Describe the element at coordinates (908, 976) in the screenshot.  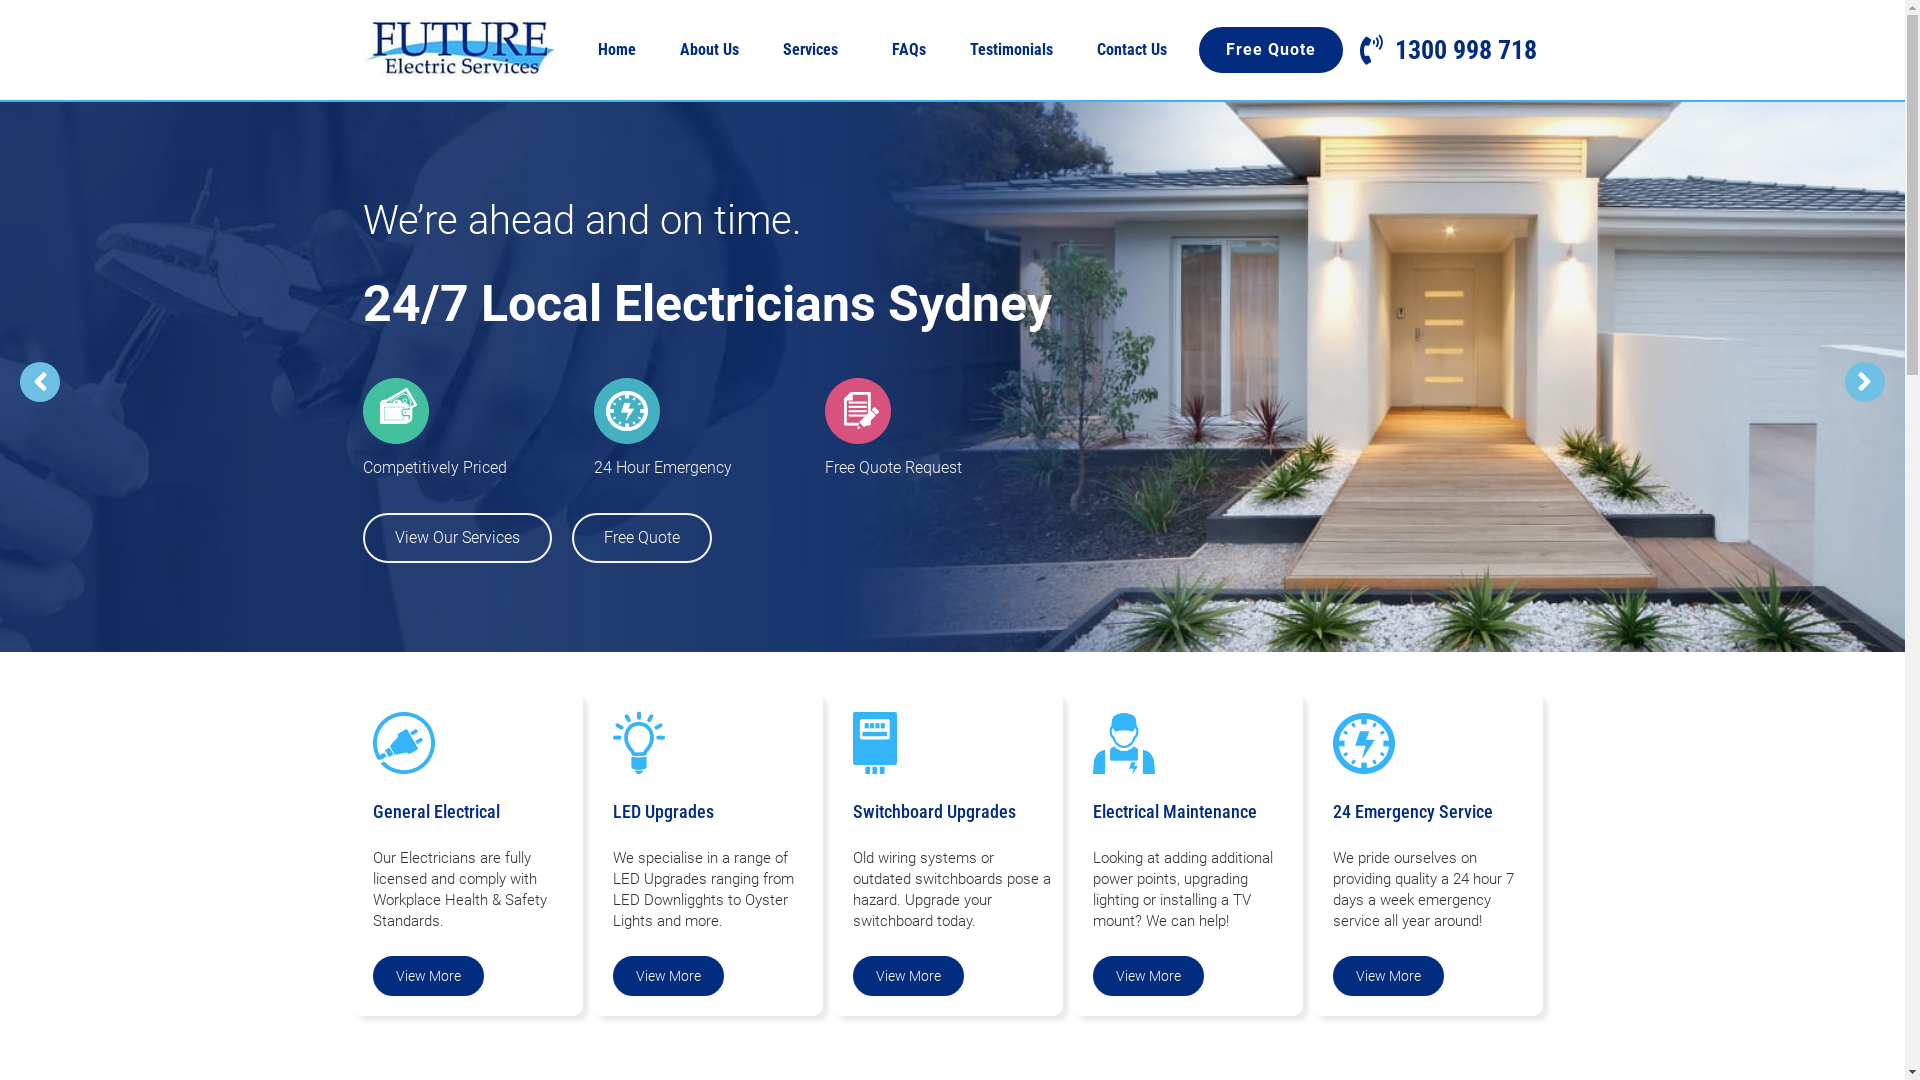
I see `View More` at that location.